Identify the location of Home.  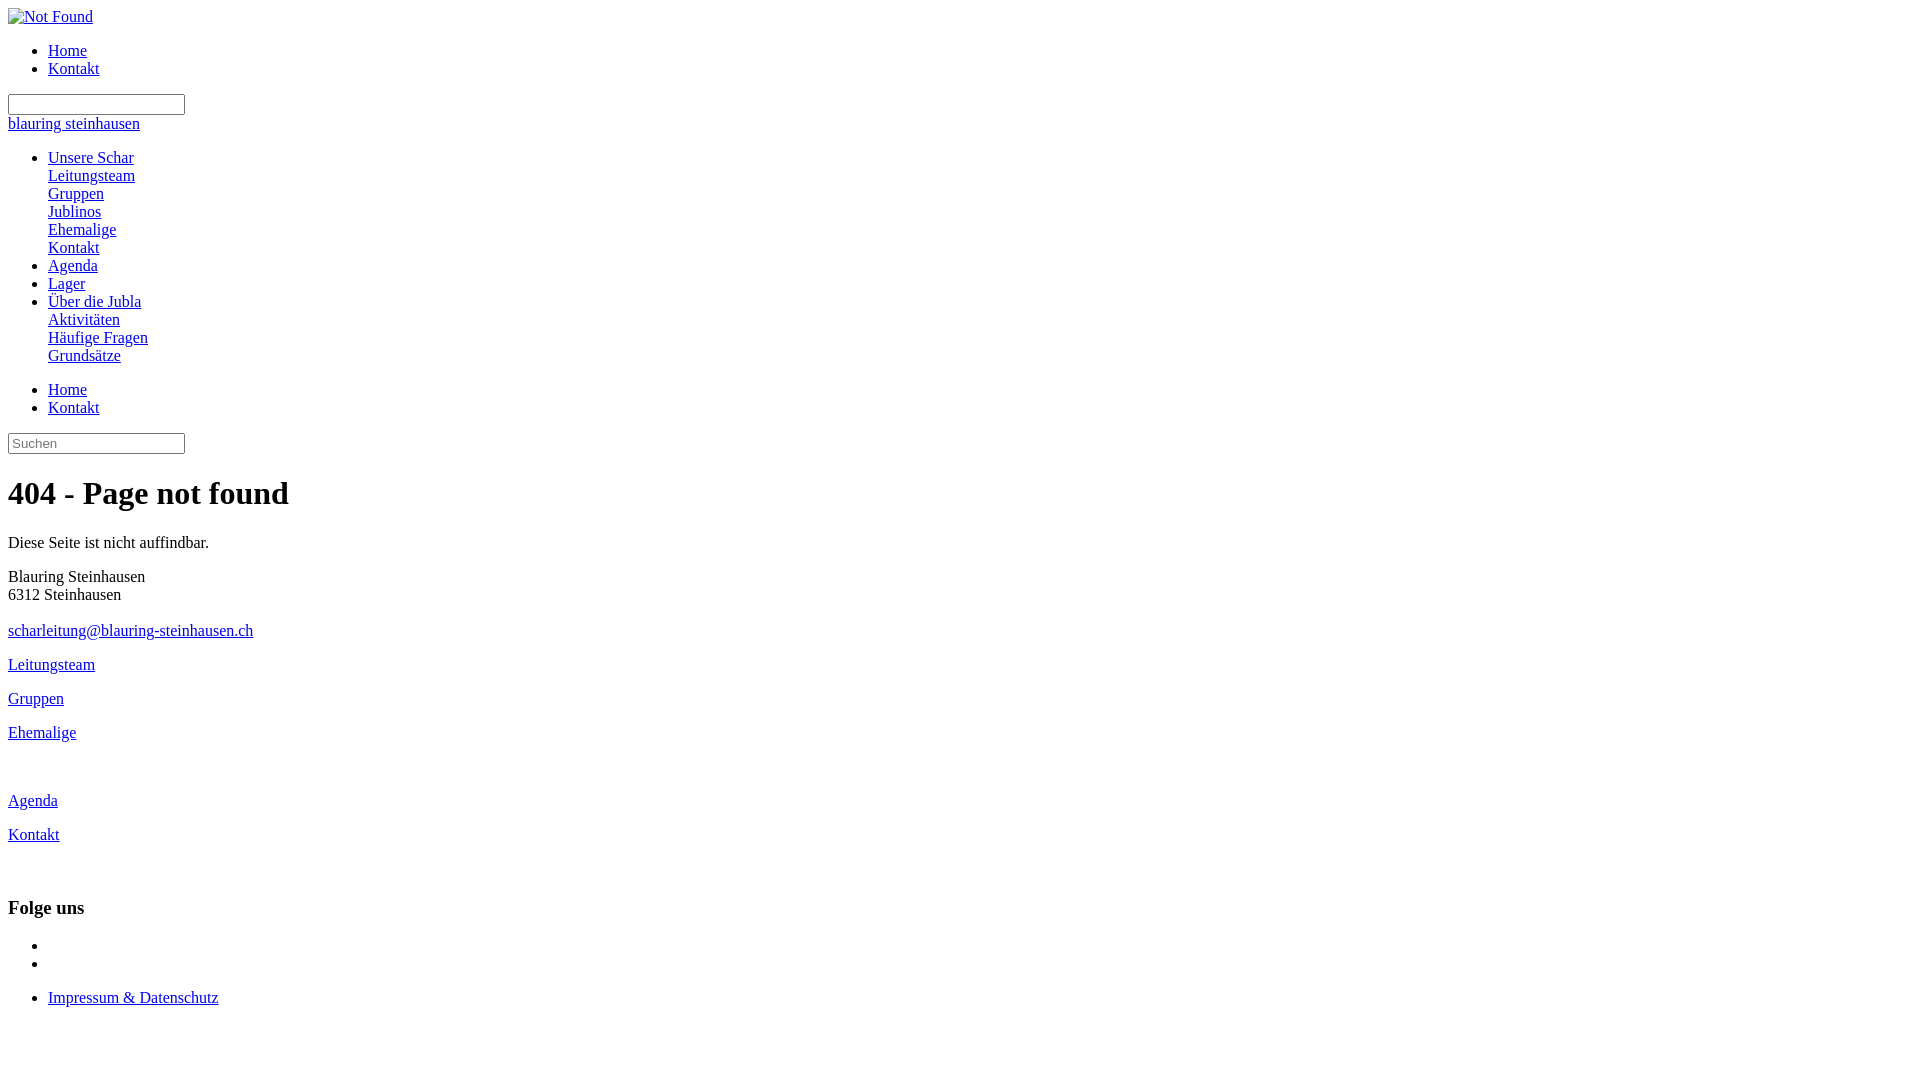
(68, 390).